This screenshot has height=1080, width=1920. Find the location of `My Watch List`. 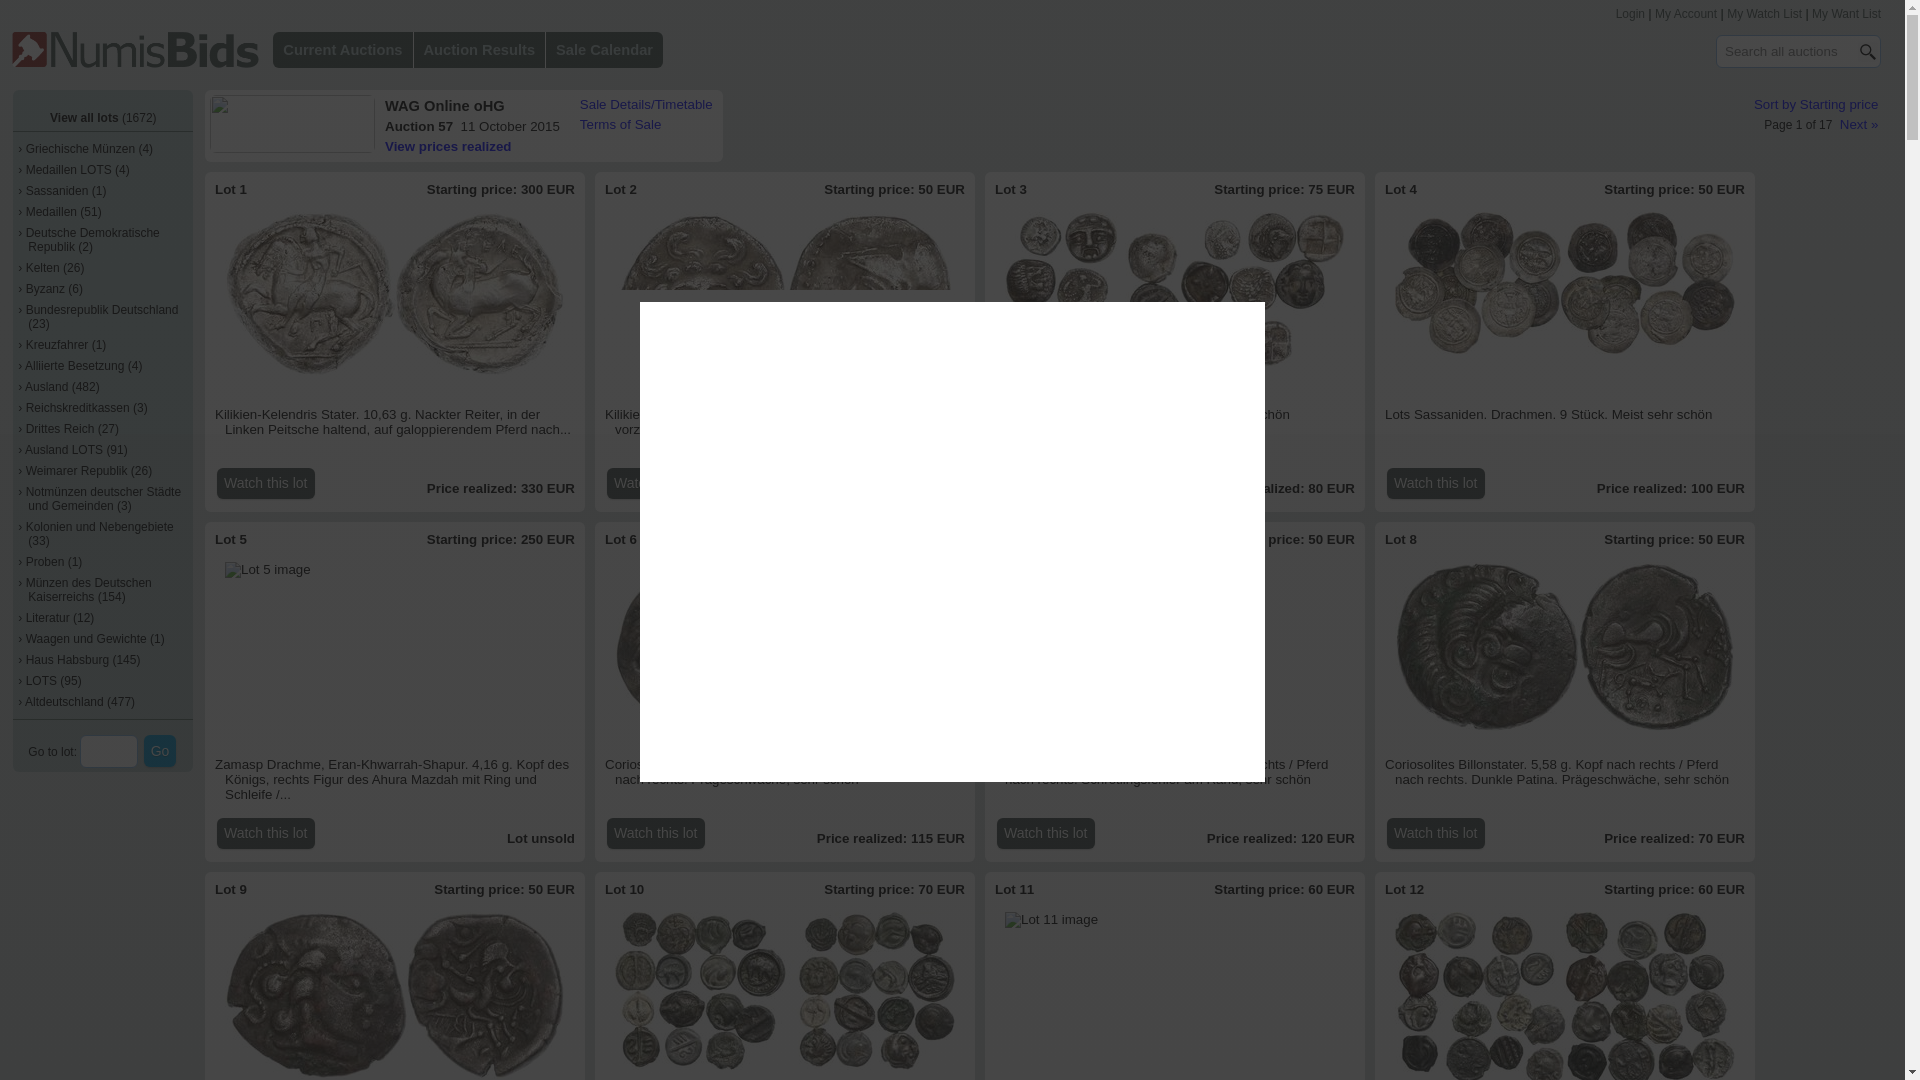

My Watch List is located at coordinates (1764, 13).